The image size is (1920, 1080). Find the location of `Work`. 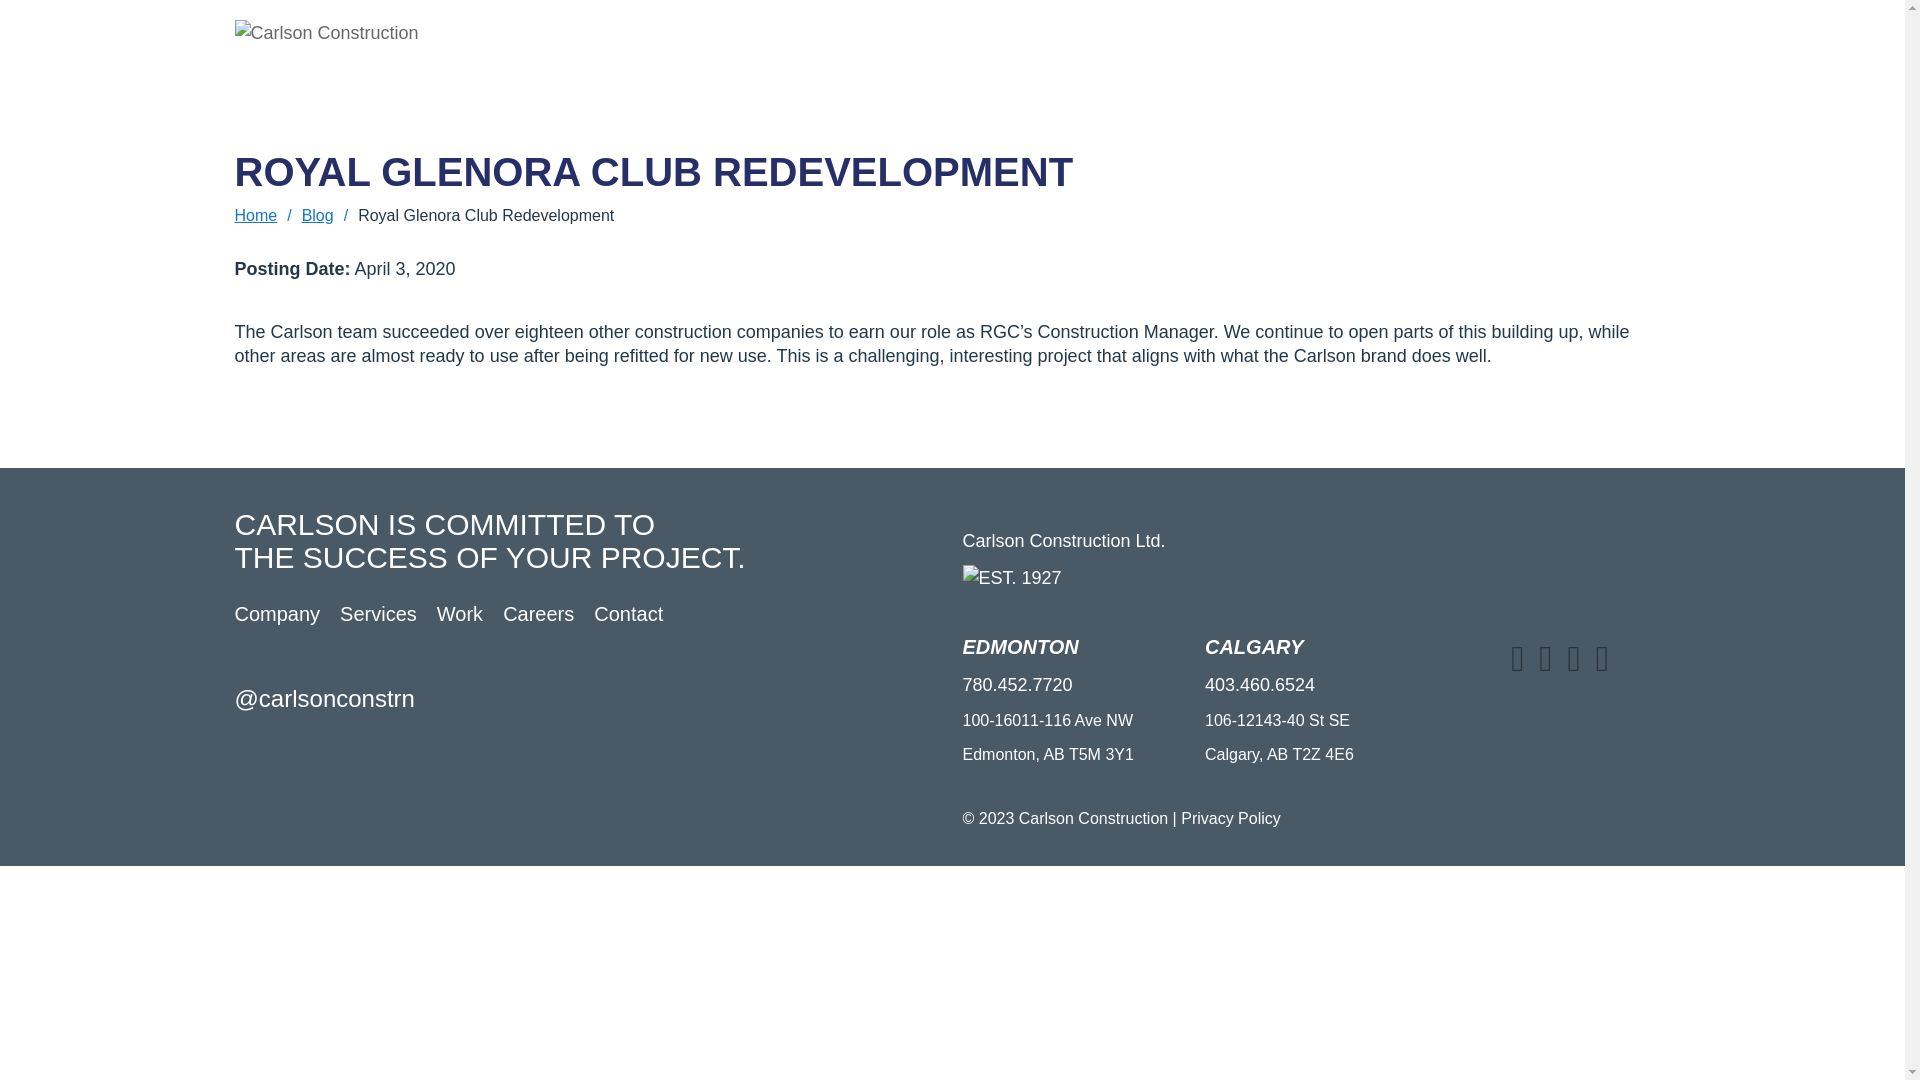

Work is located at coordinates (1054, 45).